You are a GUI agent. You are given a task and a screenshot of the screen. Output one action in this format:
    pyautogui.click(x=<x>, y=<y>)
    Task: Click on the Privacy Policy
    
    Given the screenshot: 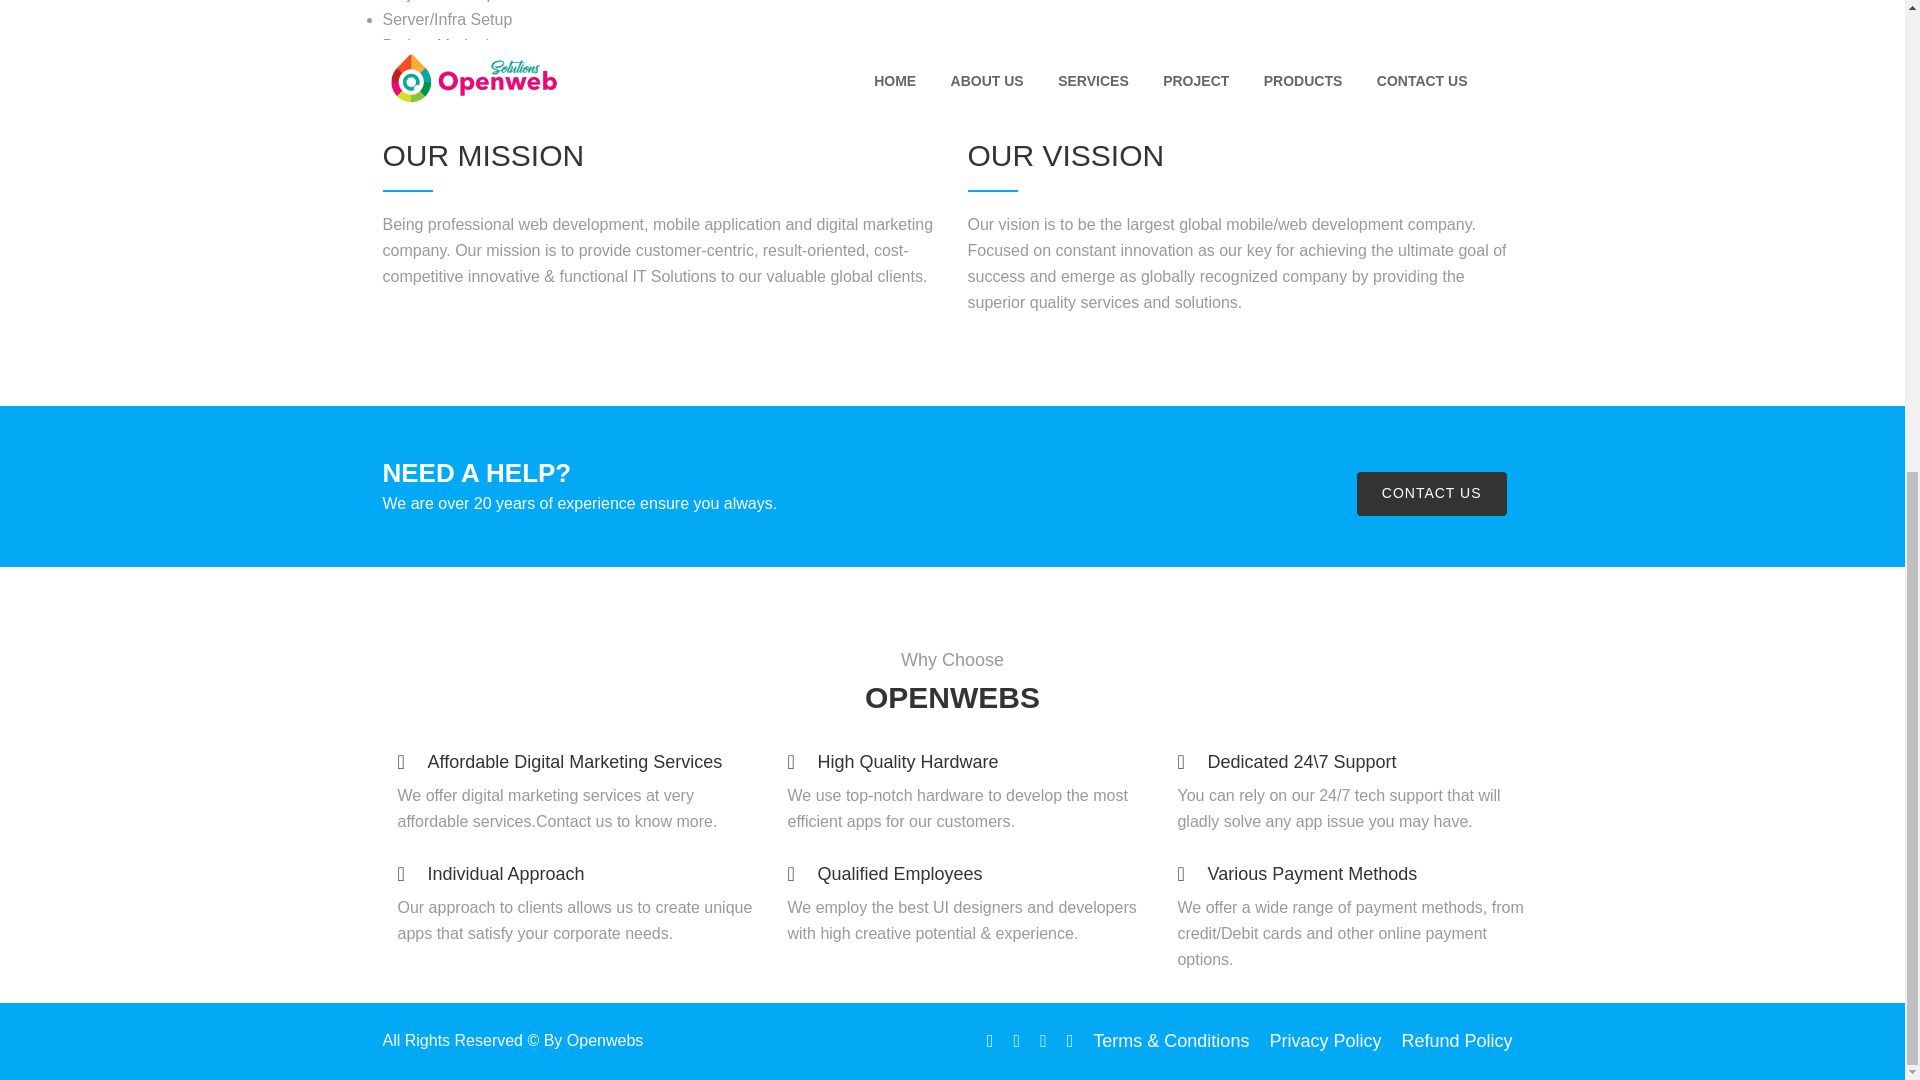 What is the action you would take?
    pyautogui.click(x=1324, y=1040)
    